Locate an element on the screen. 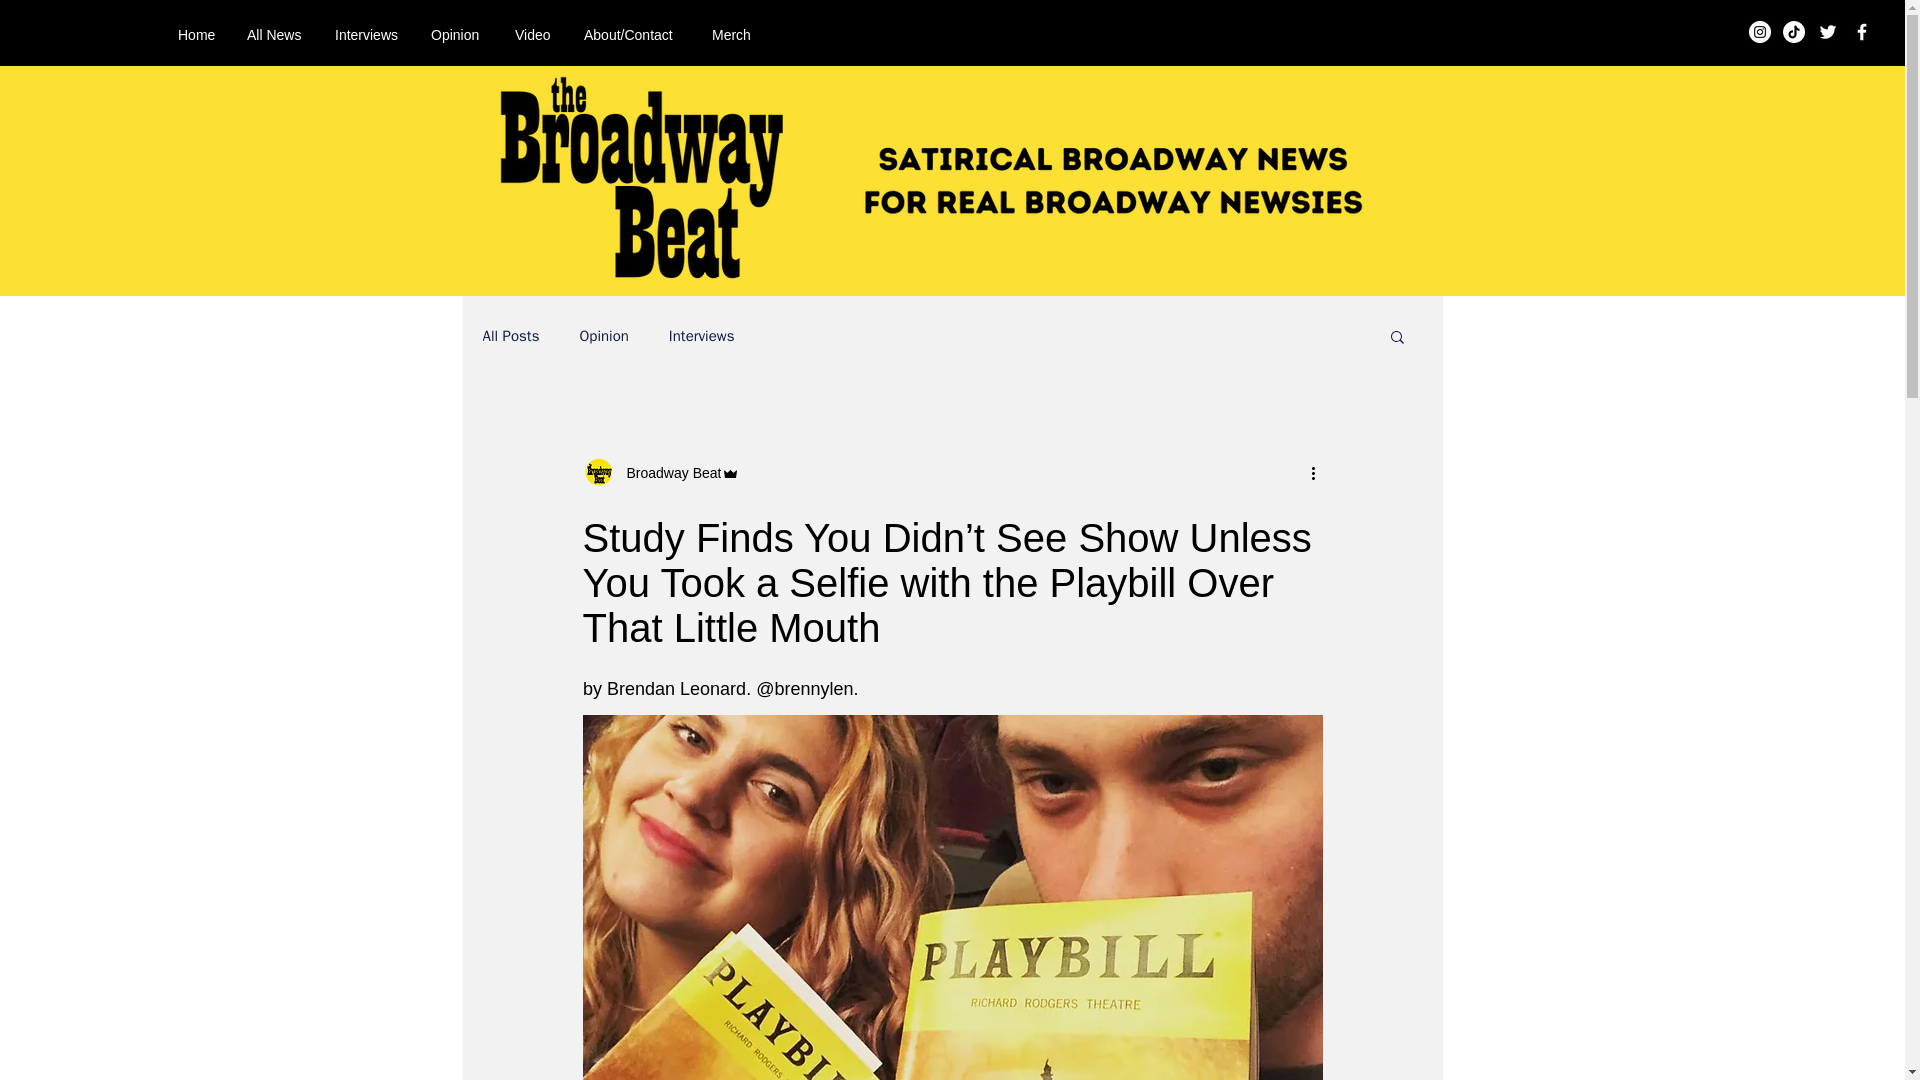 The height and width of the screenshot is (1080, 1920). Opinion is located at coordinates (458, 34).